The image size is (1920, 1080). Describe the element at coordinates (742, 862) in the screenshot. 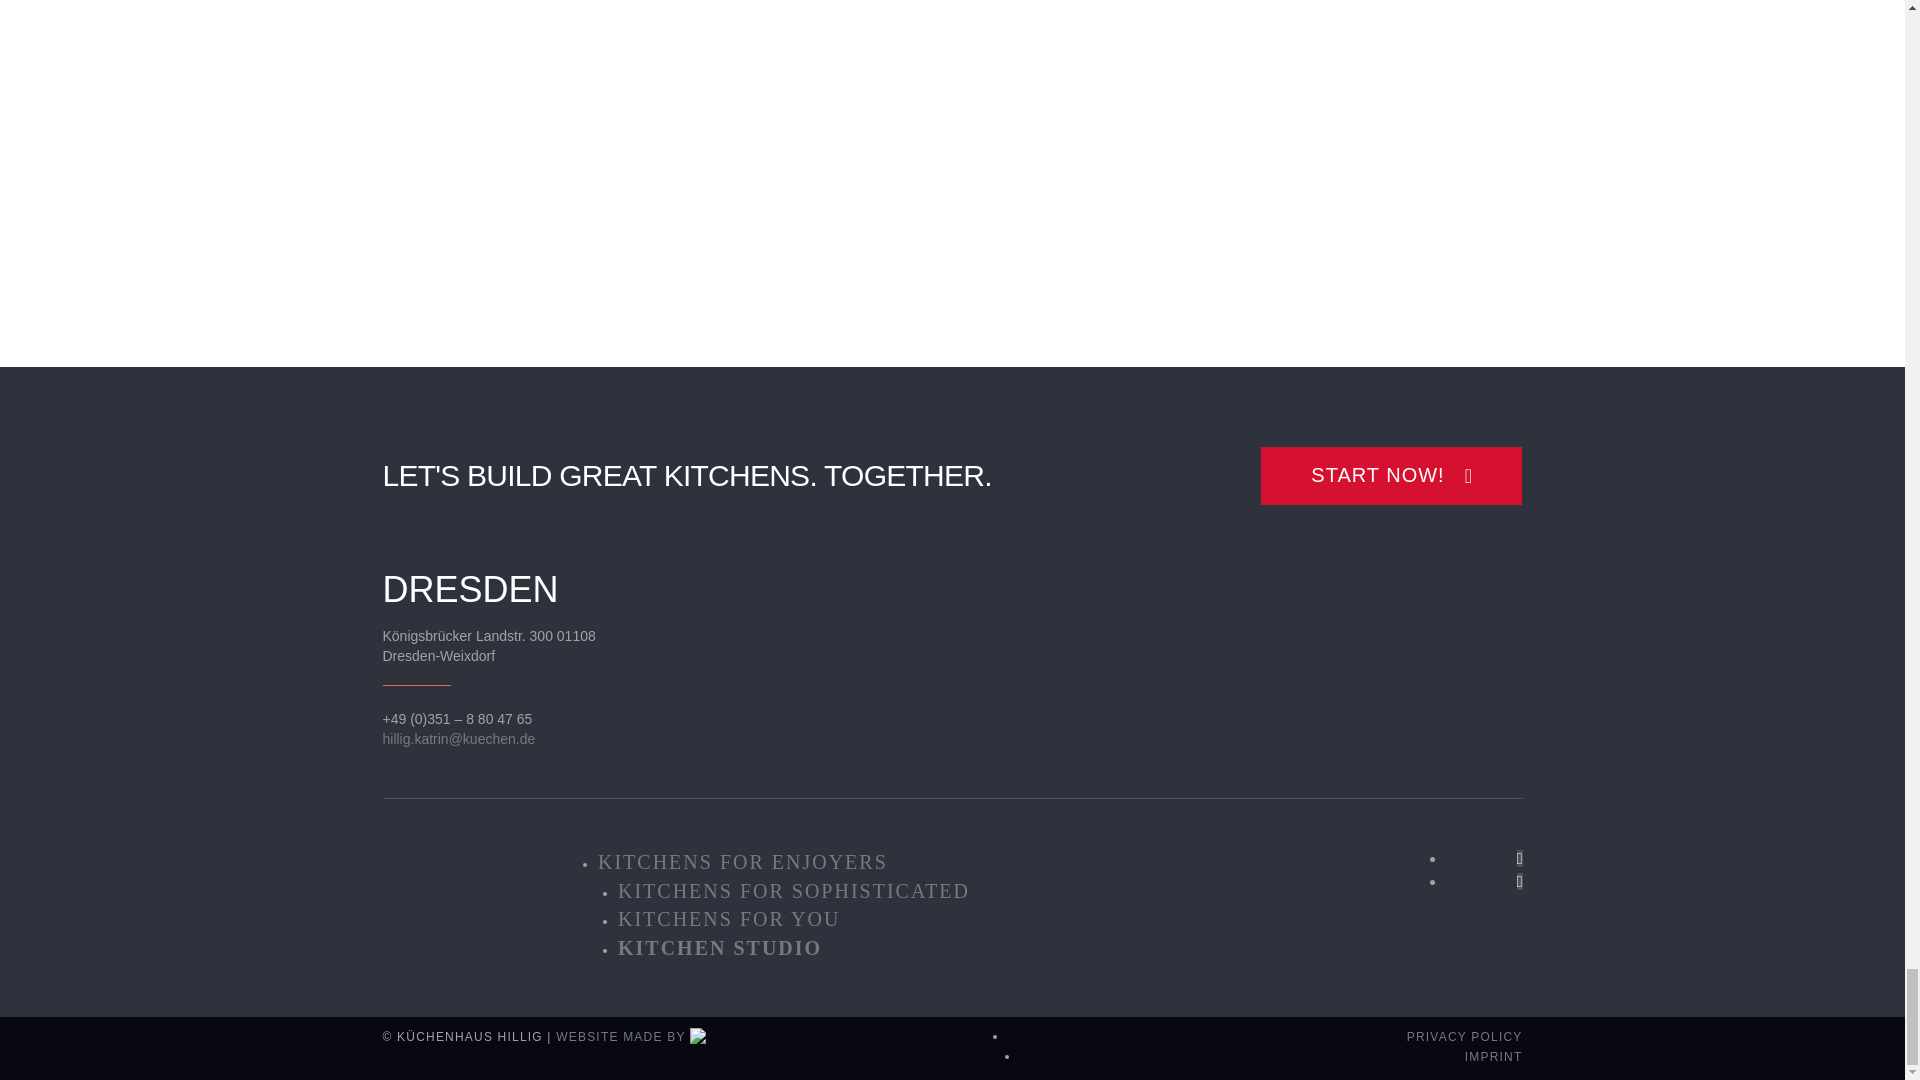

I see `KITCHENS FOR ENJOYERS` at that location.